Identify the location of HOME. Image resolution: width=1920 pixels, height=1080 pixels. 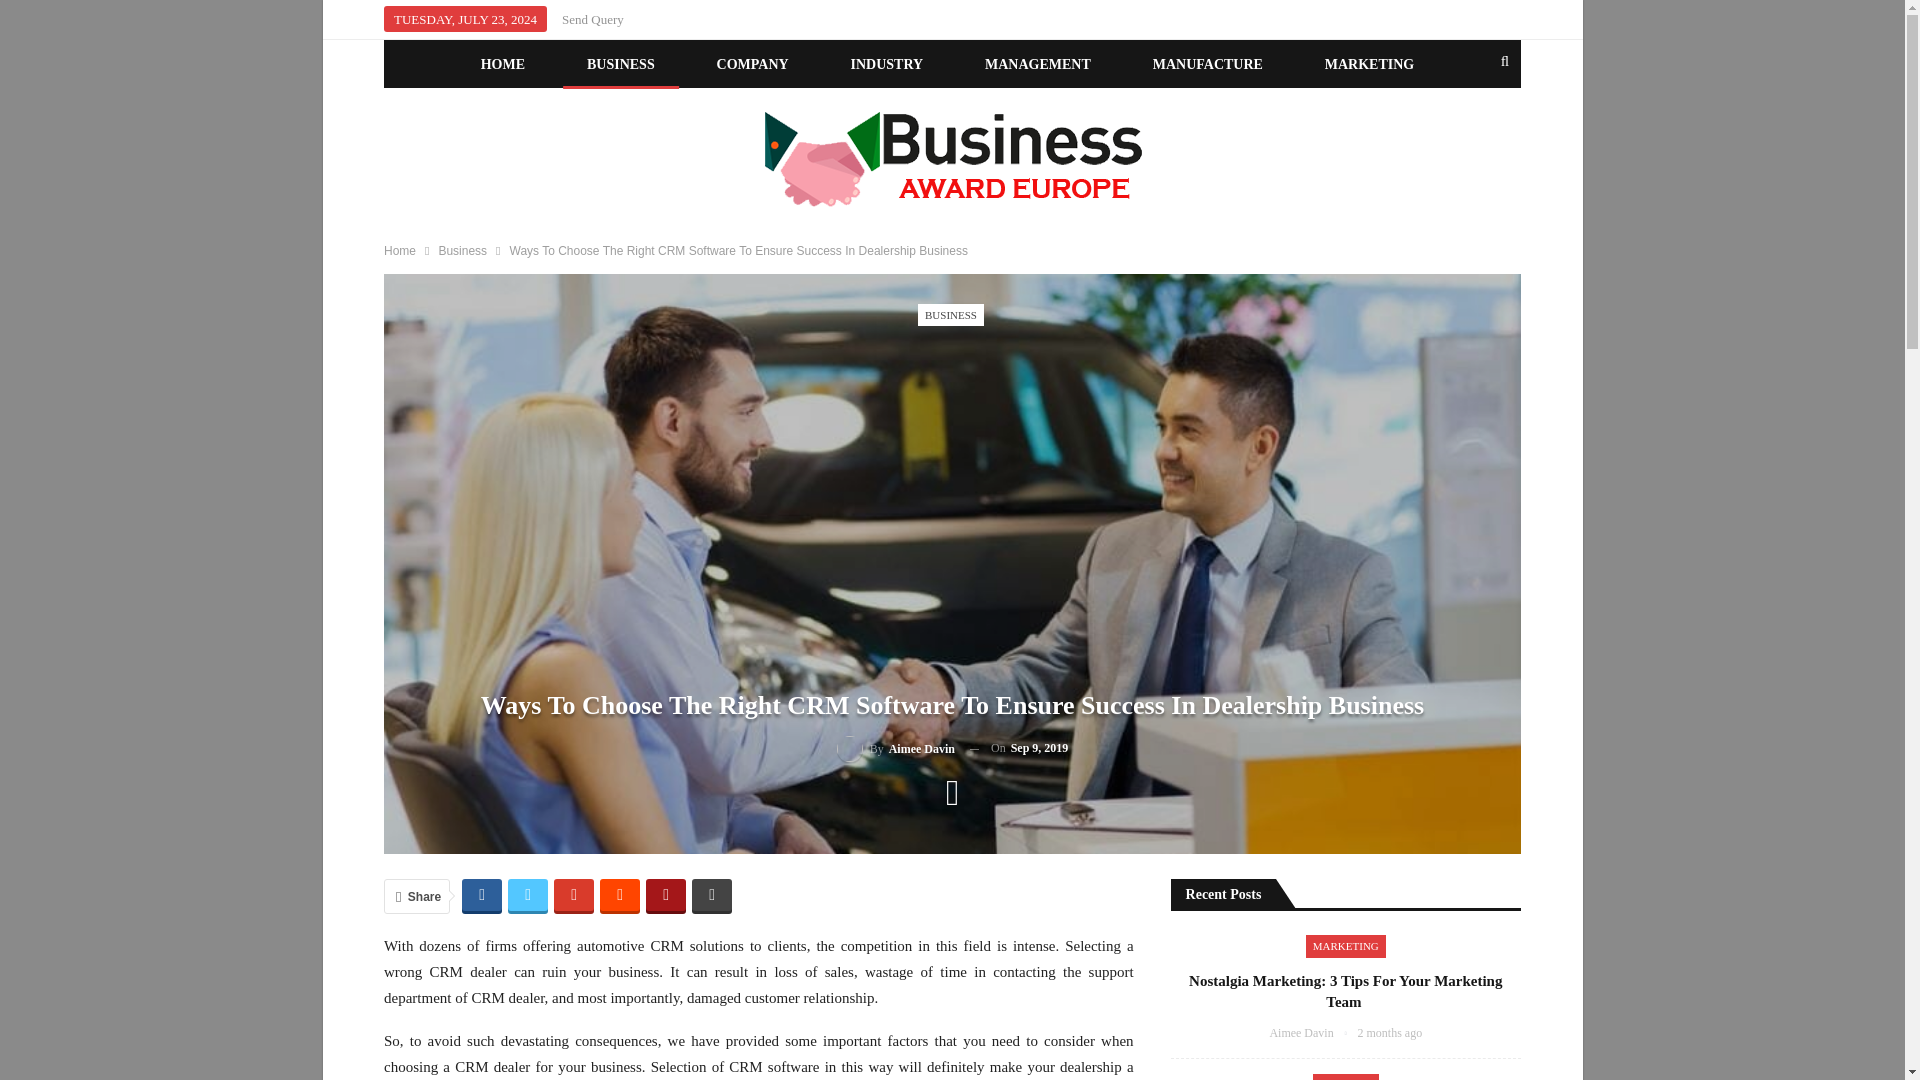
(502, 64).